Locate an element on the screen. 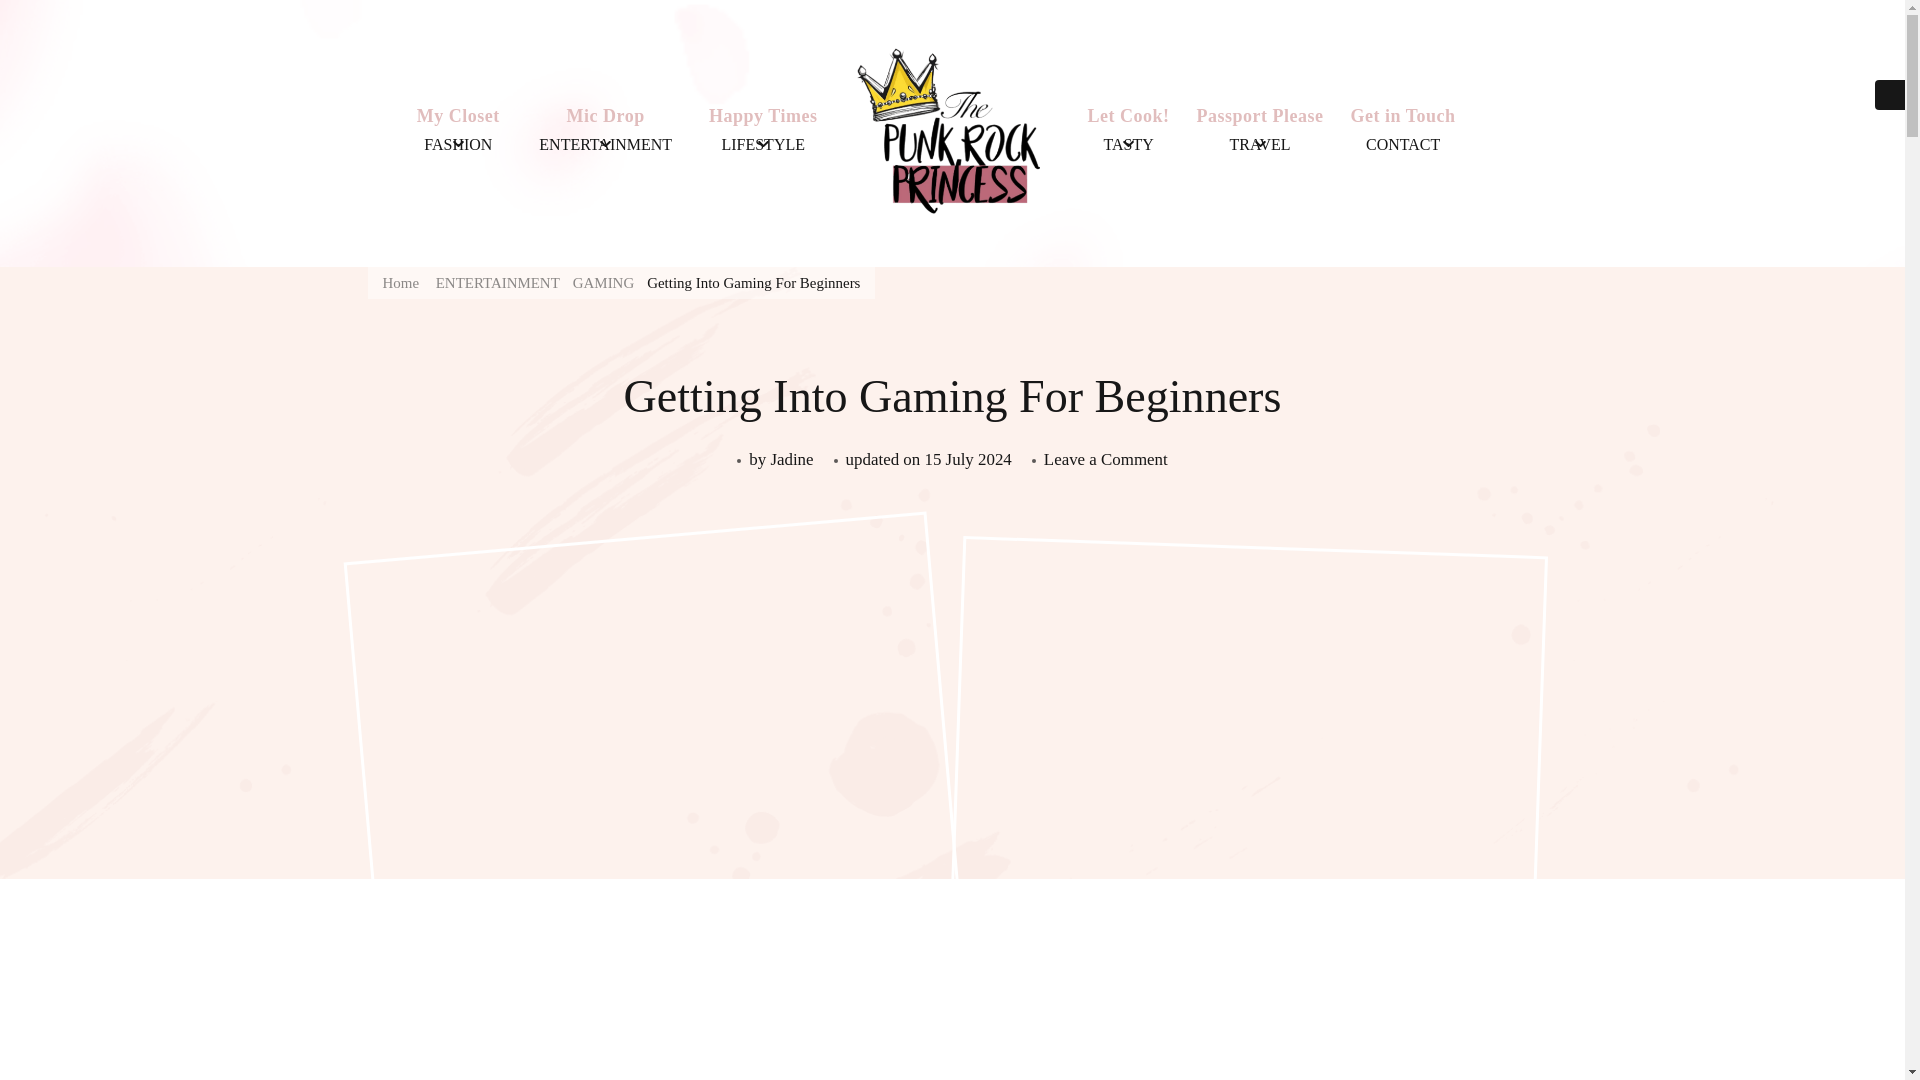 The height and width of the screenshot is (1080, 1920). LIFESTYLE is located at coordinates (762, 144).